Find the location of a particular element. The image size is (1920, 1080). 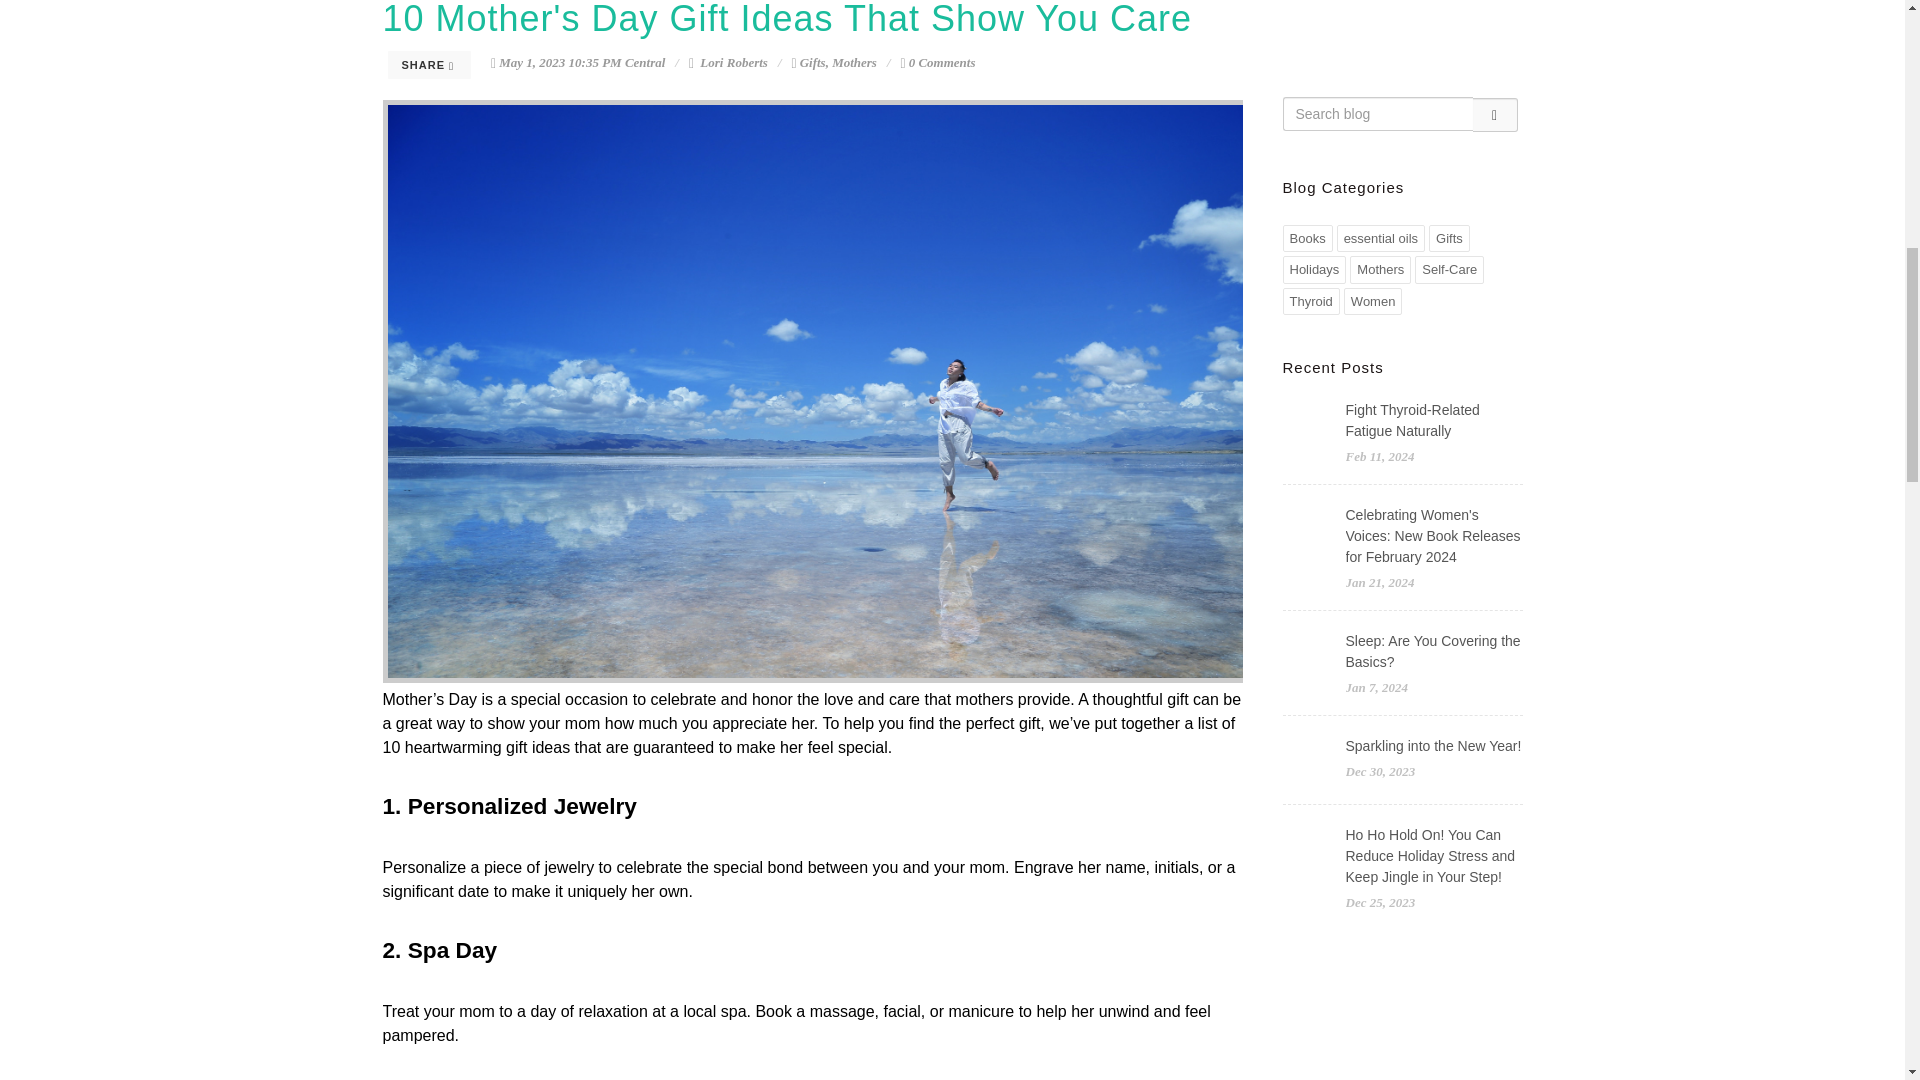

SHARE is located at coordinates (430, 64).